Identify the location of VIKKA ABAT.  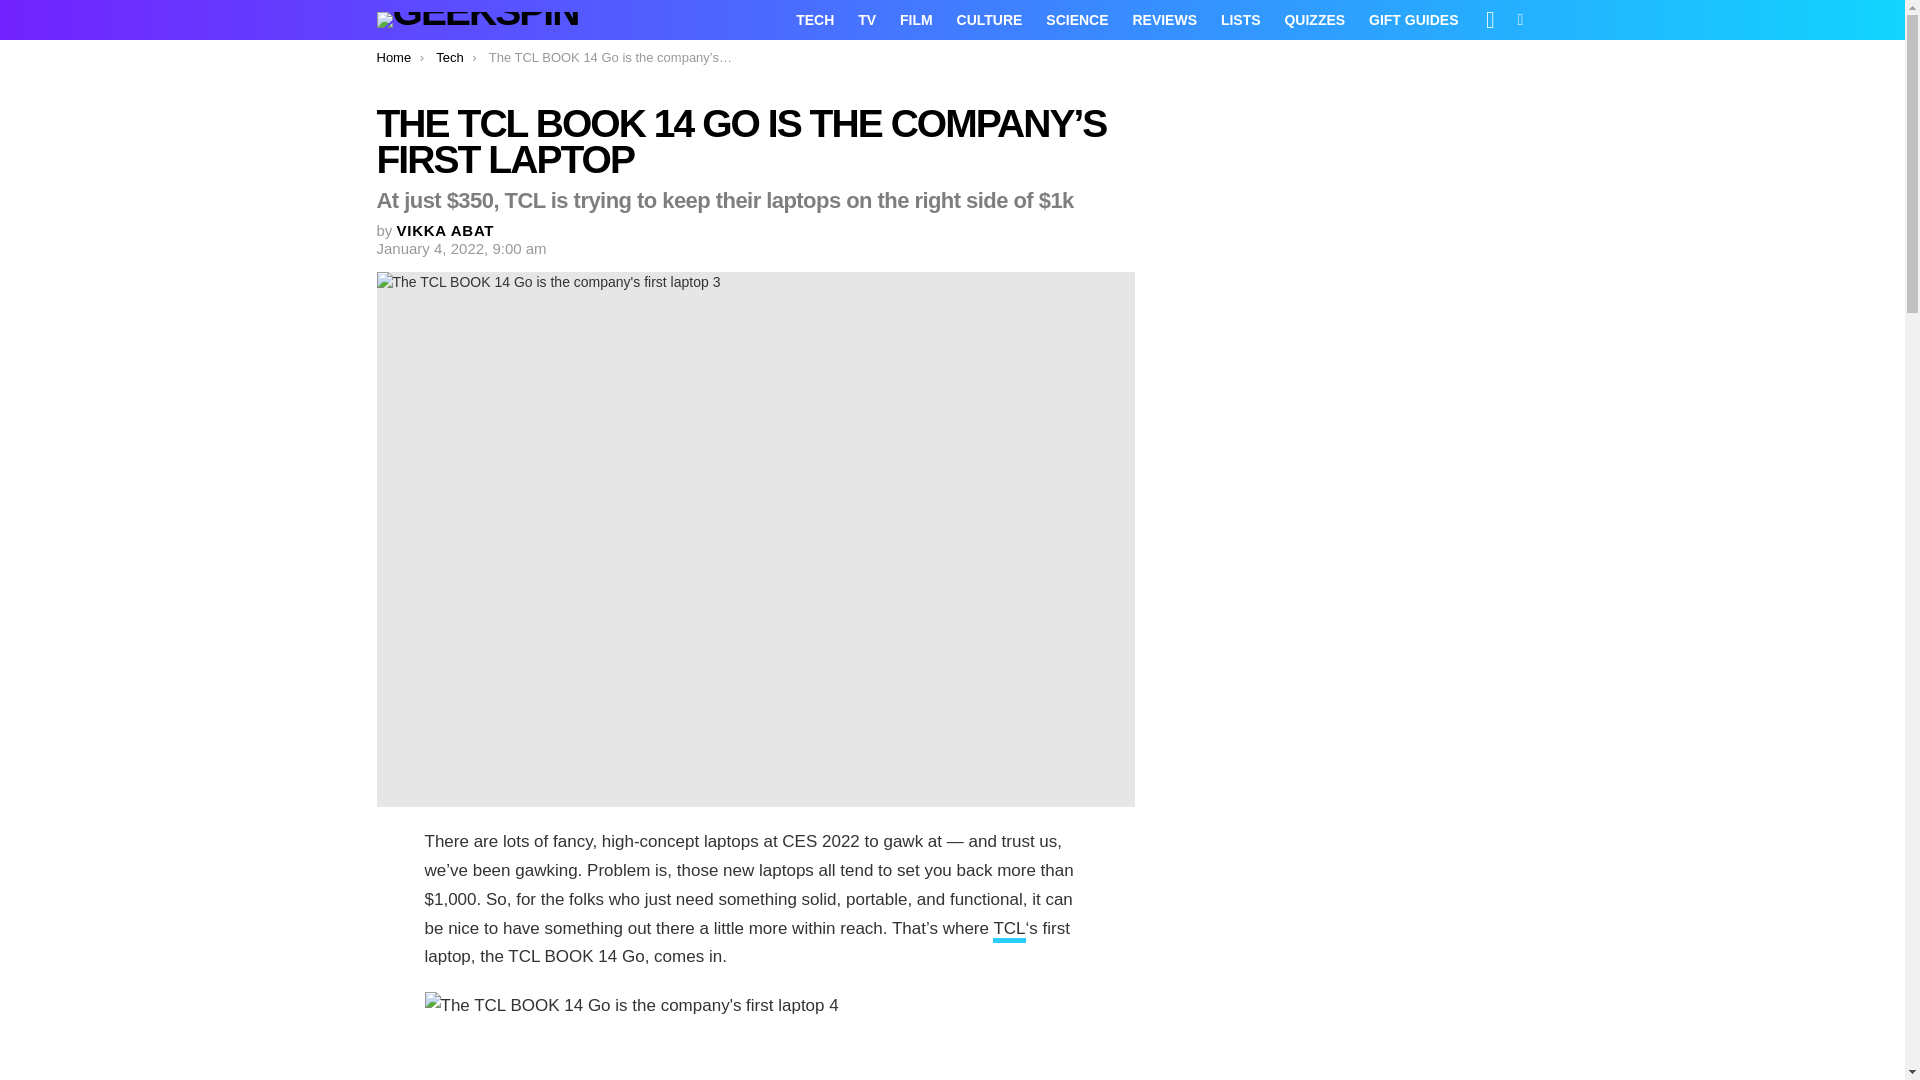
(446, 230).